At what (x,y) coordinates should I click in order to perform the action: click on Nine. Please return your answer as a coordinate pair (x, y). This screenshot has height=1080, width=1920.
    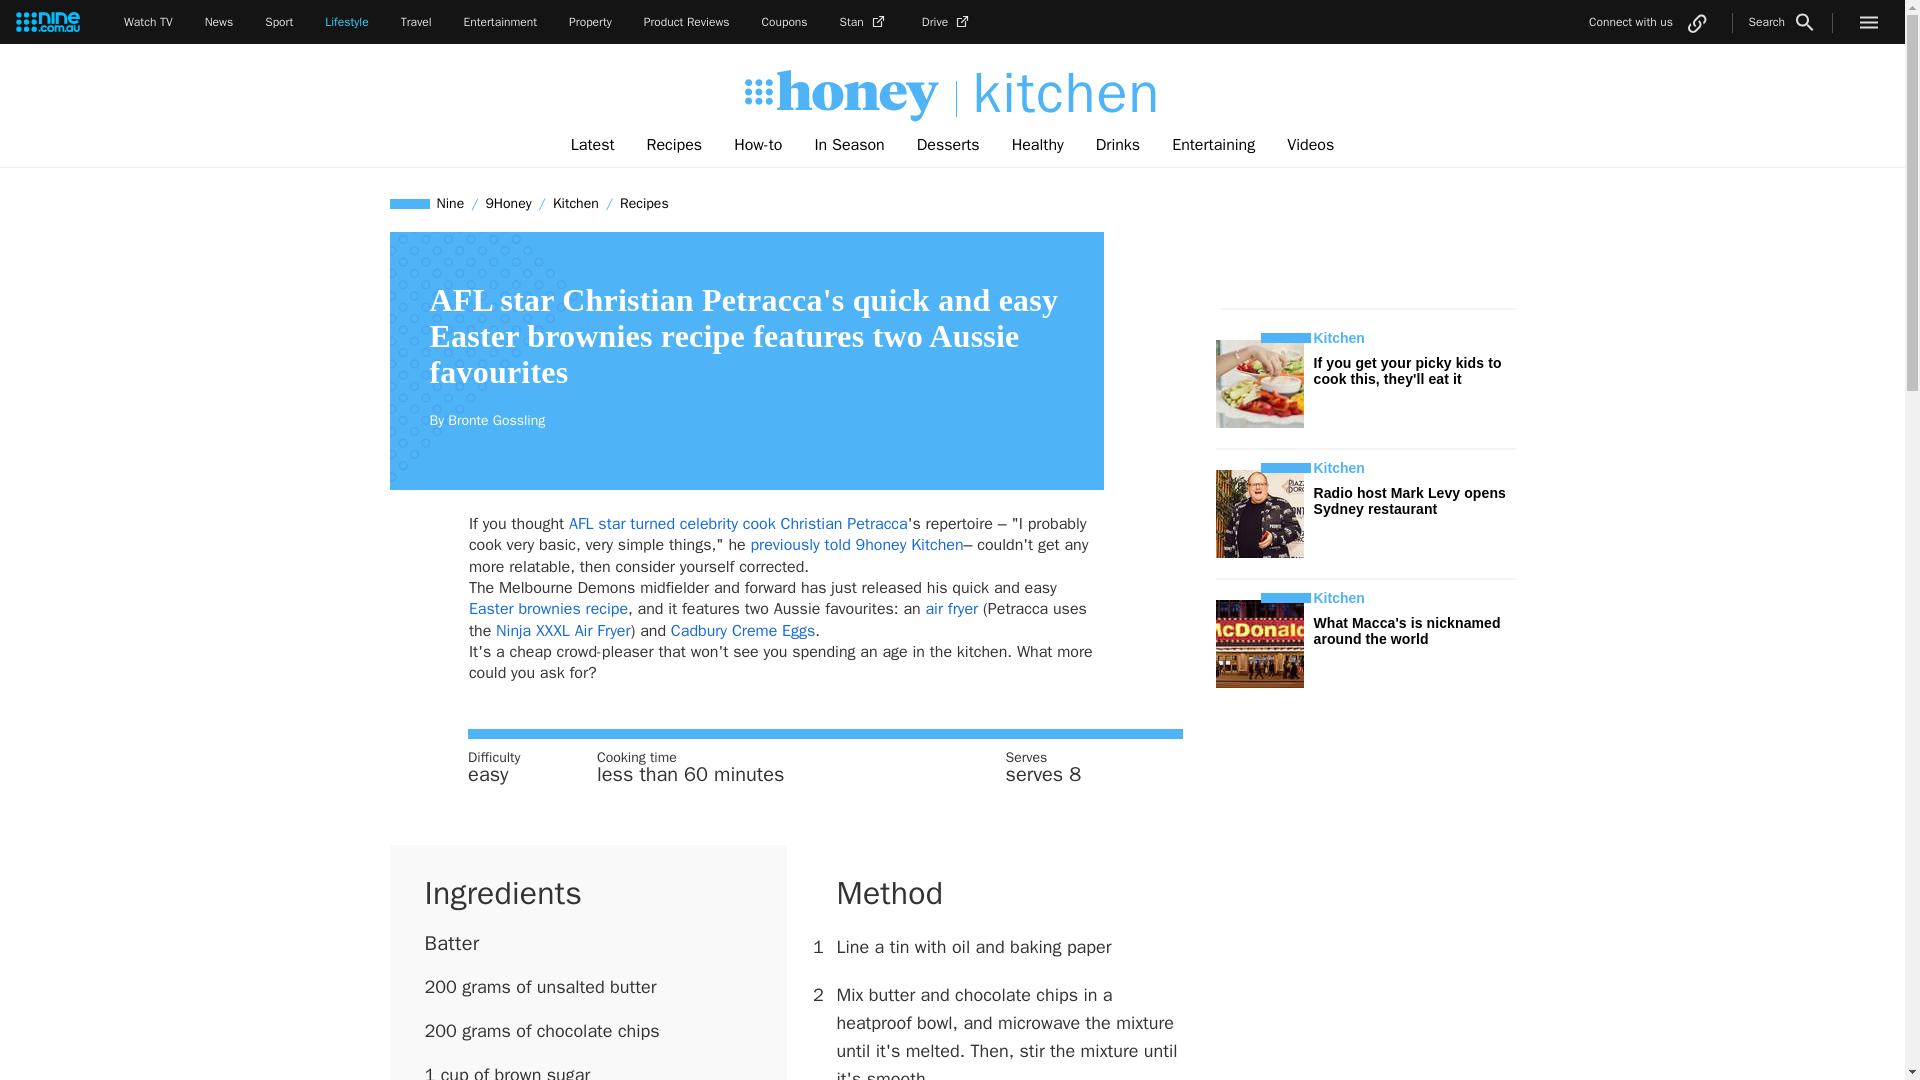
    Looking at the image, I should click on (451, 203).